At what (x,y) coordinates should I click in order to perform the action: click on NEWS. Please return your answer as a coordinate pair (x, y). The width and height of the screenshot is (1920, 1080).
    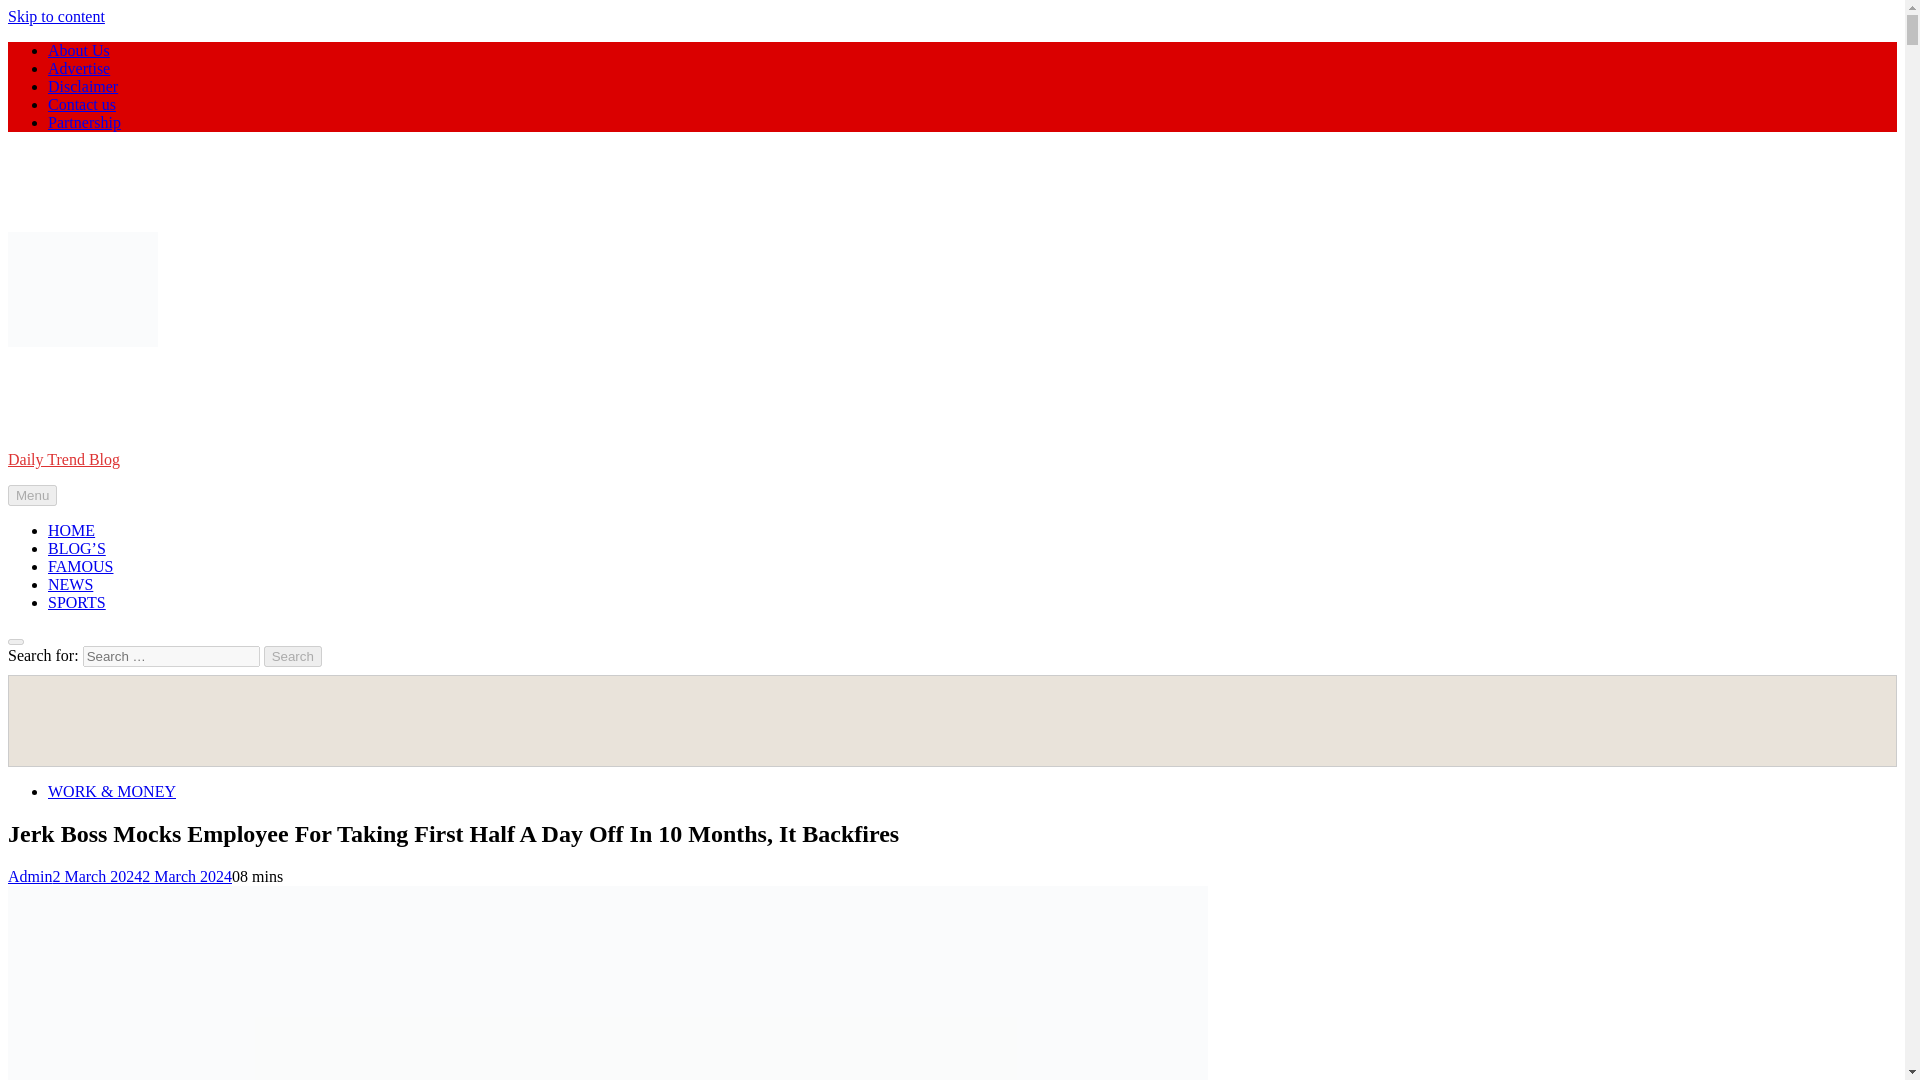
    Looking at the image, I should click on (70, 584).